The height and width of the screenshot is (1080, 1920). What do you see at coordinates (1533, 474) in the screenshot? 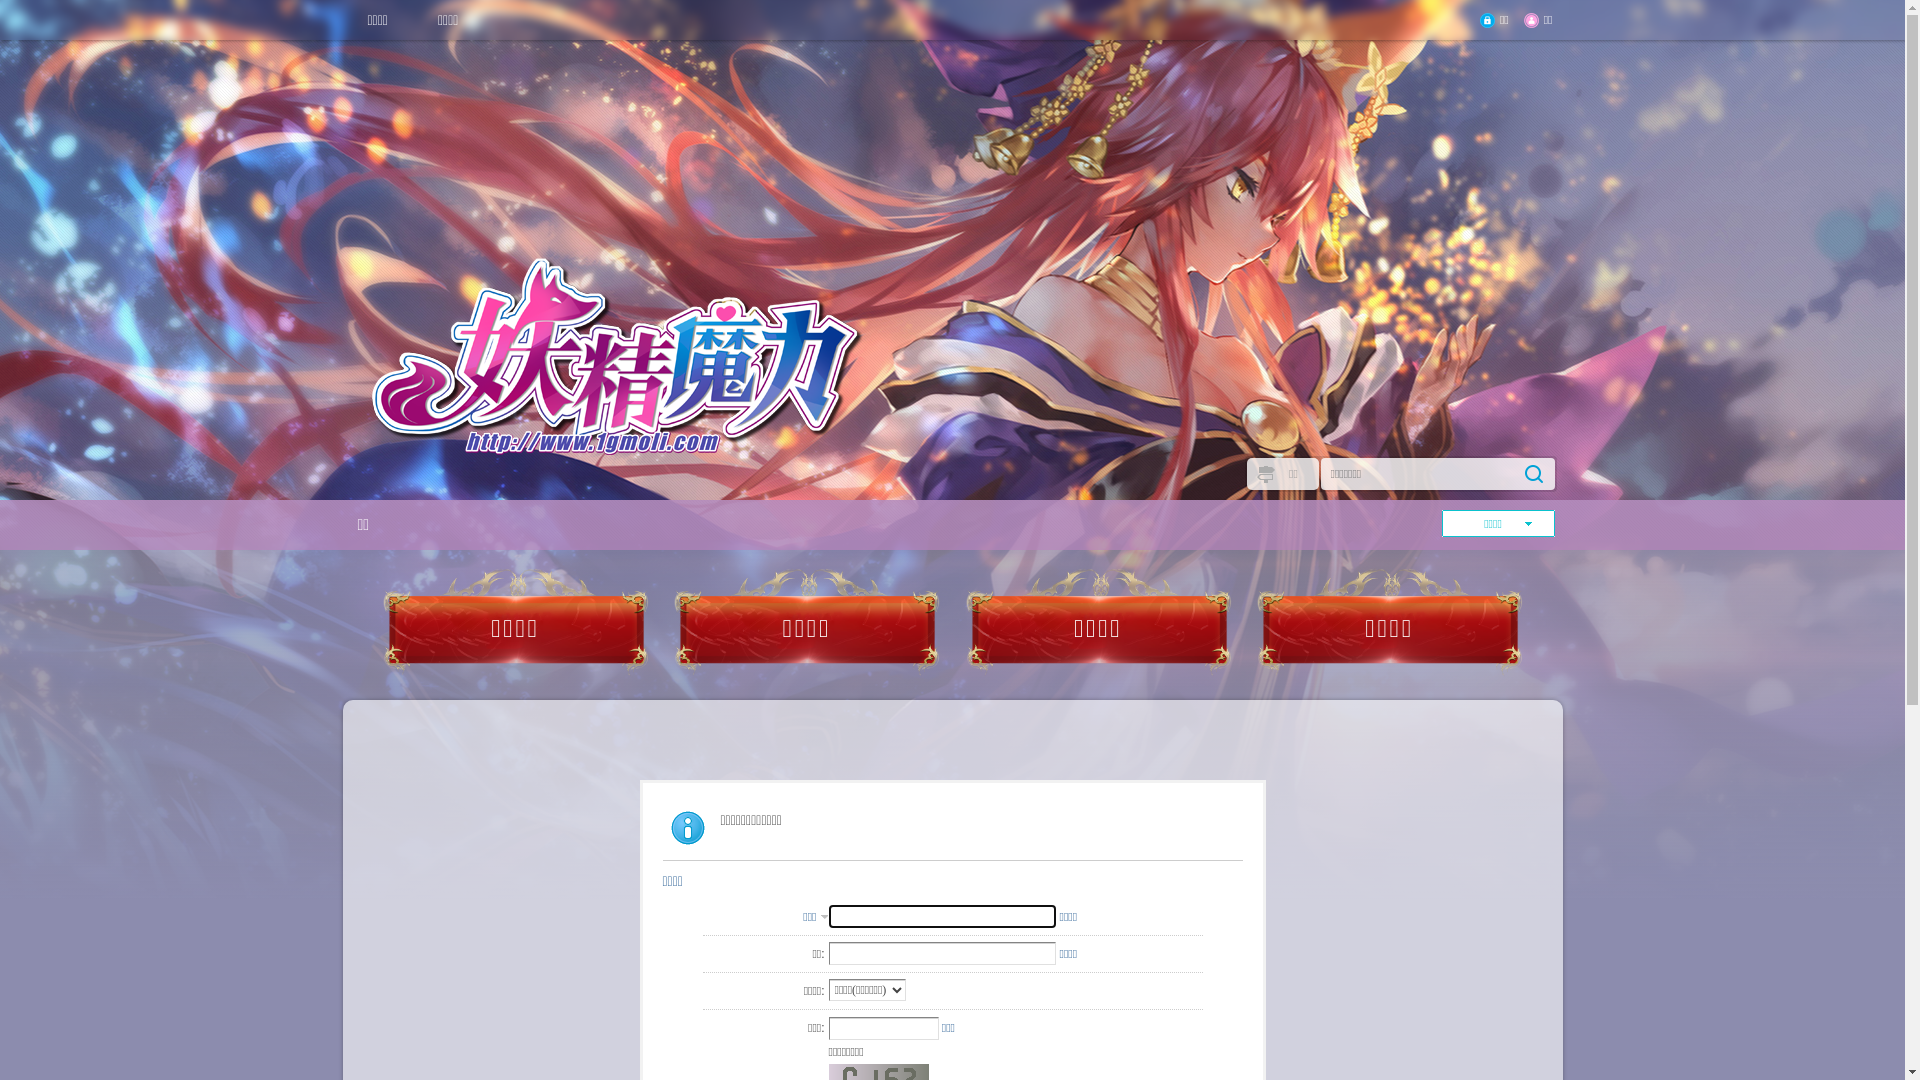
I see `true` at bounding box center [1533, 474].